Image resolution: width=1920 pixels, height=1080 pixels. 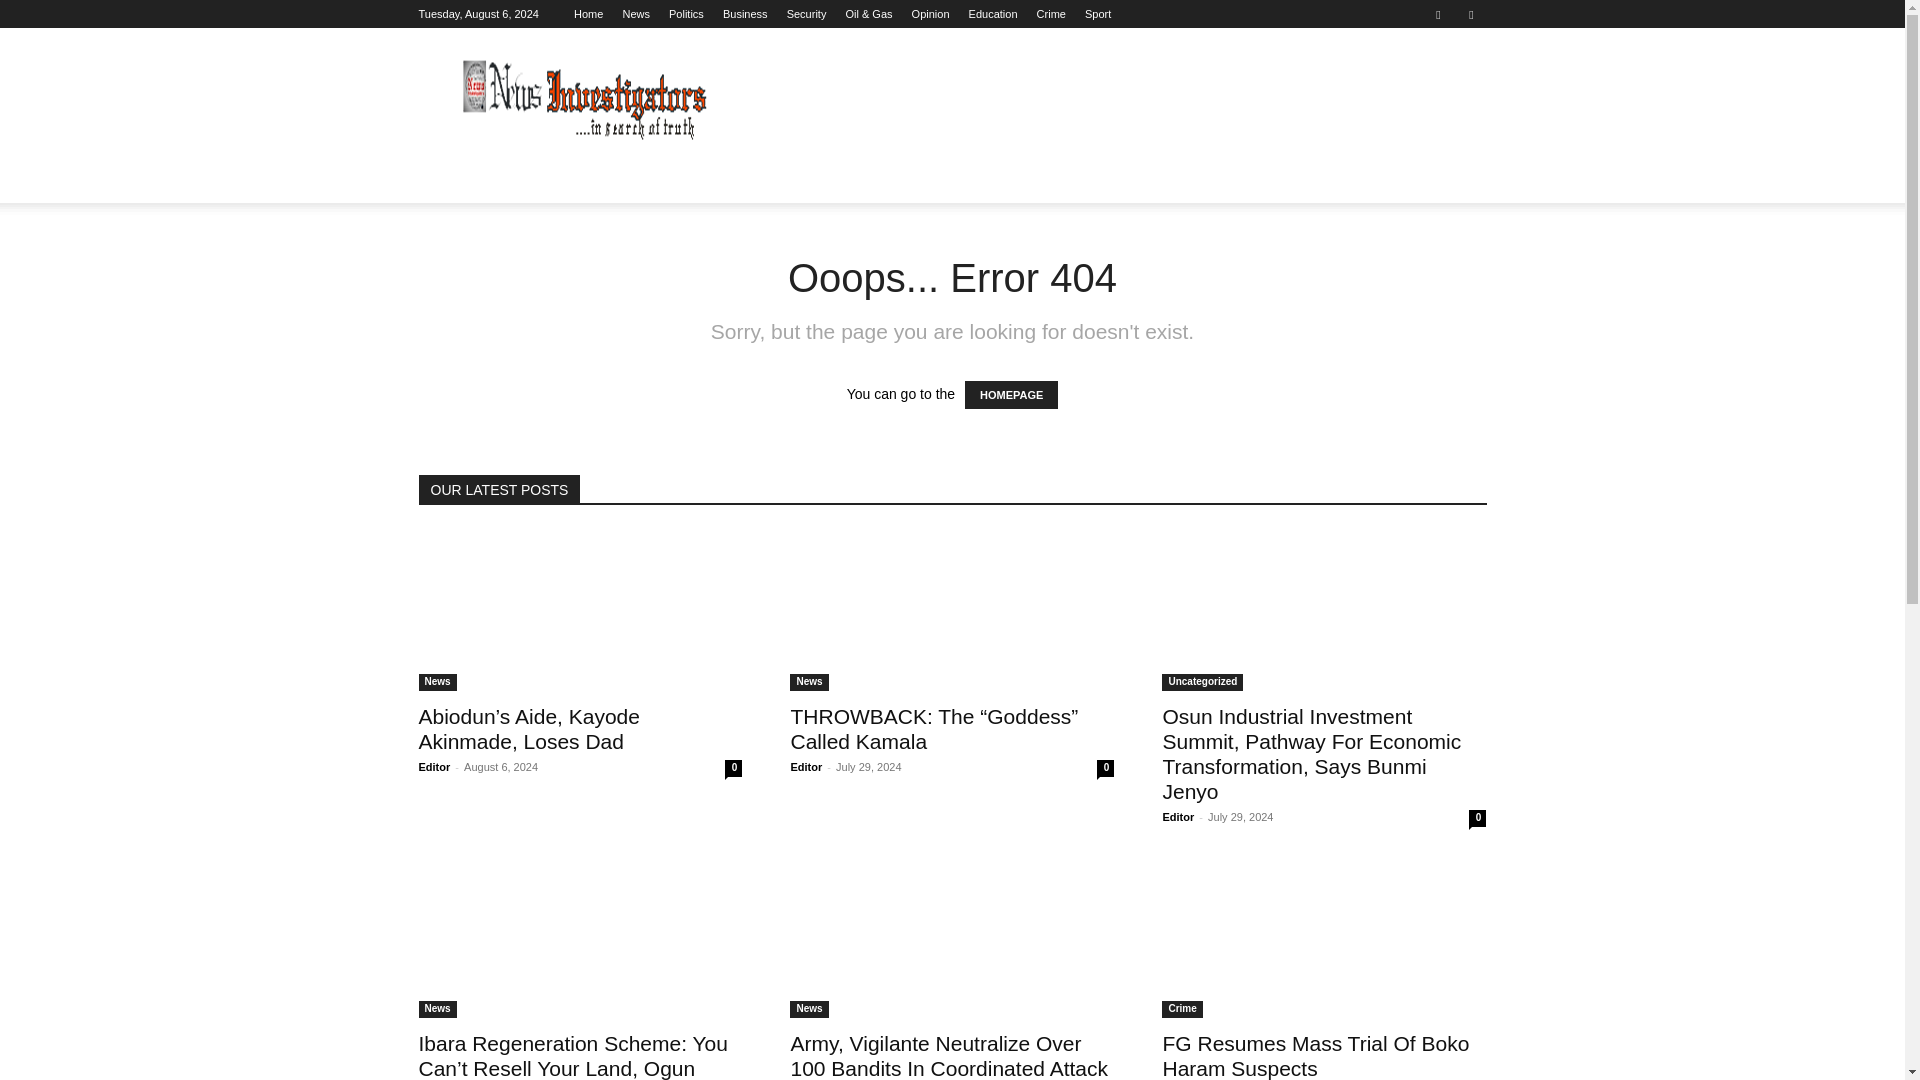 I want to click on NEWS, so click(x=522, y=179).